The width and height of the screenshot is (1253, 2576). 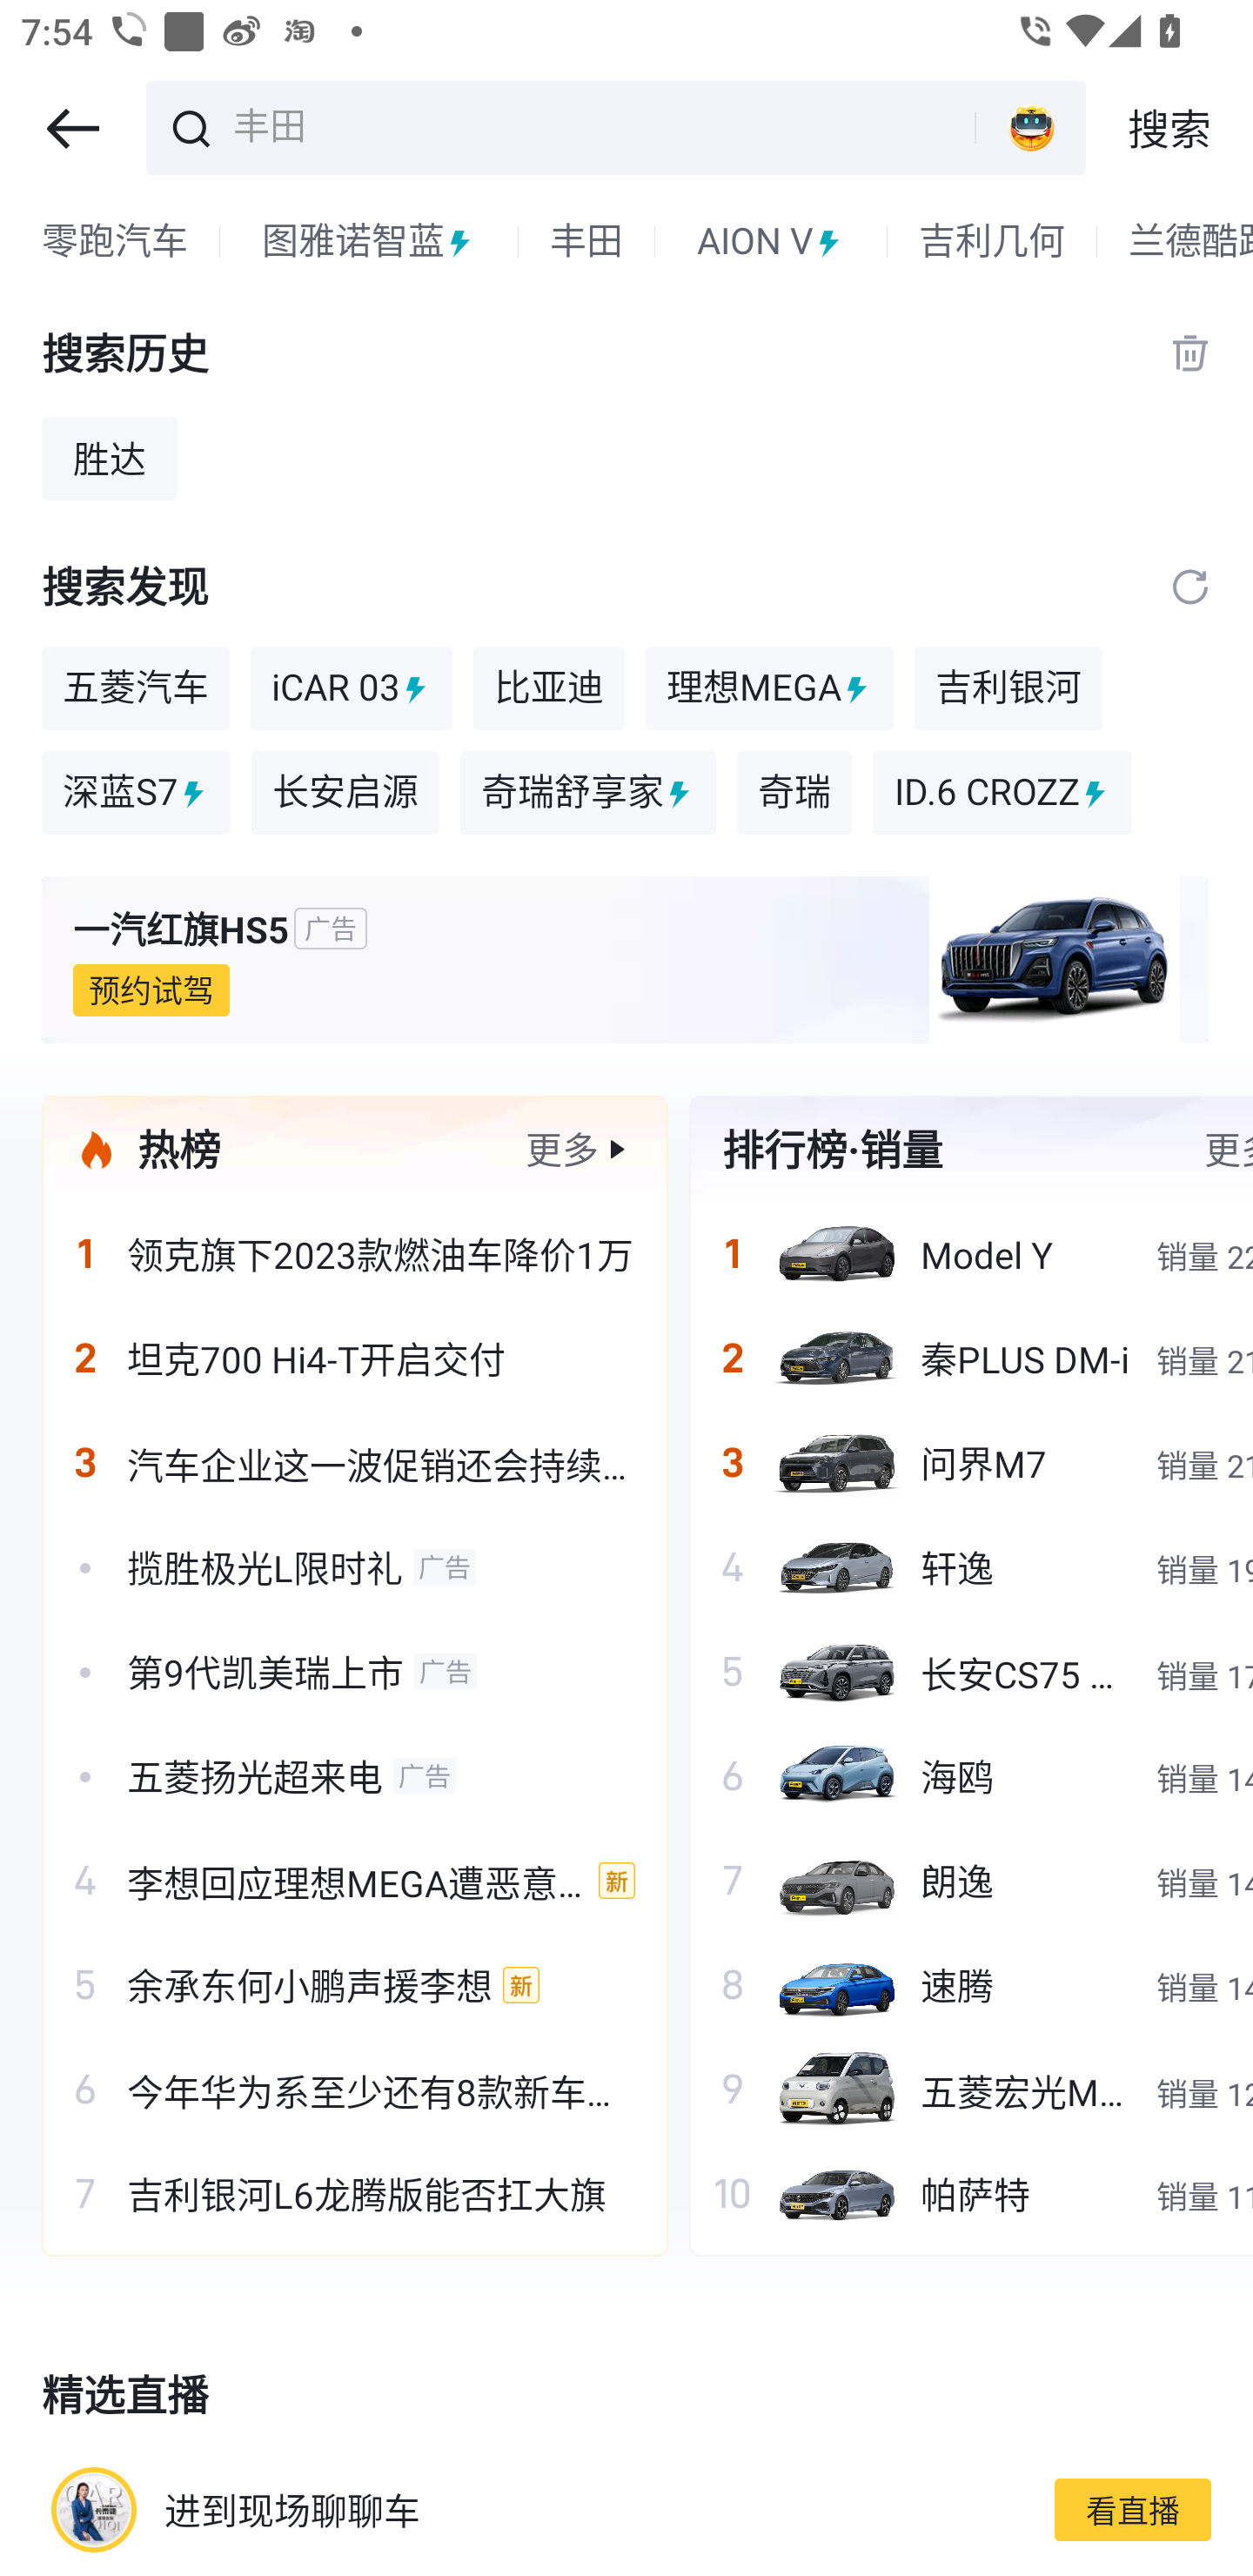 I want to click on 丰田, so click(x=586, y=242).